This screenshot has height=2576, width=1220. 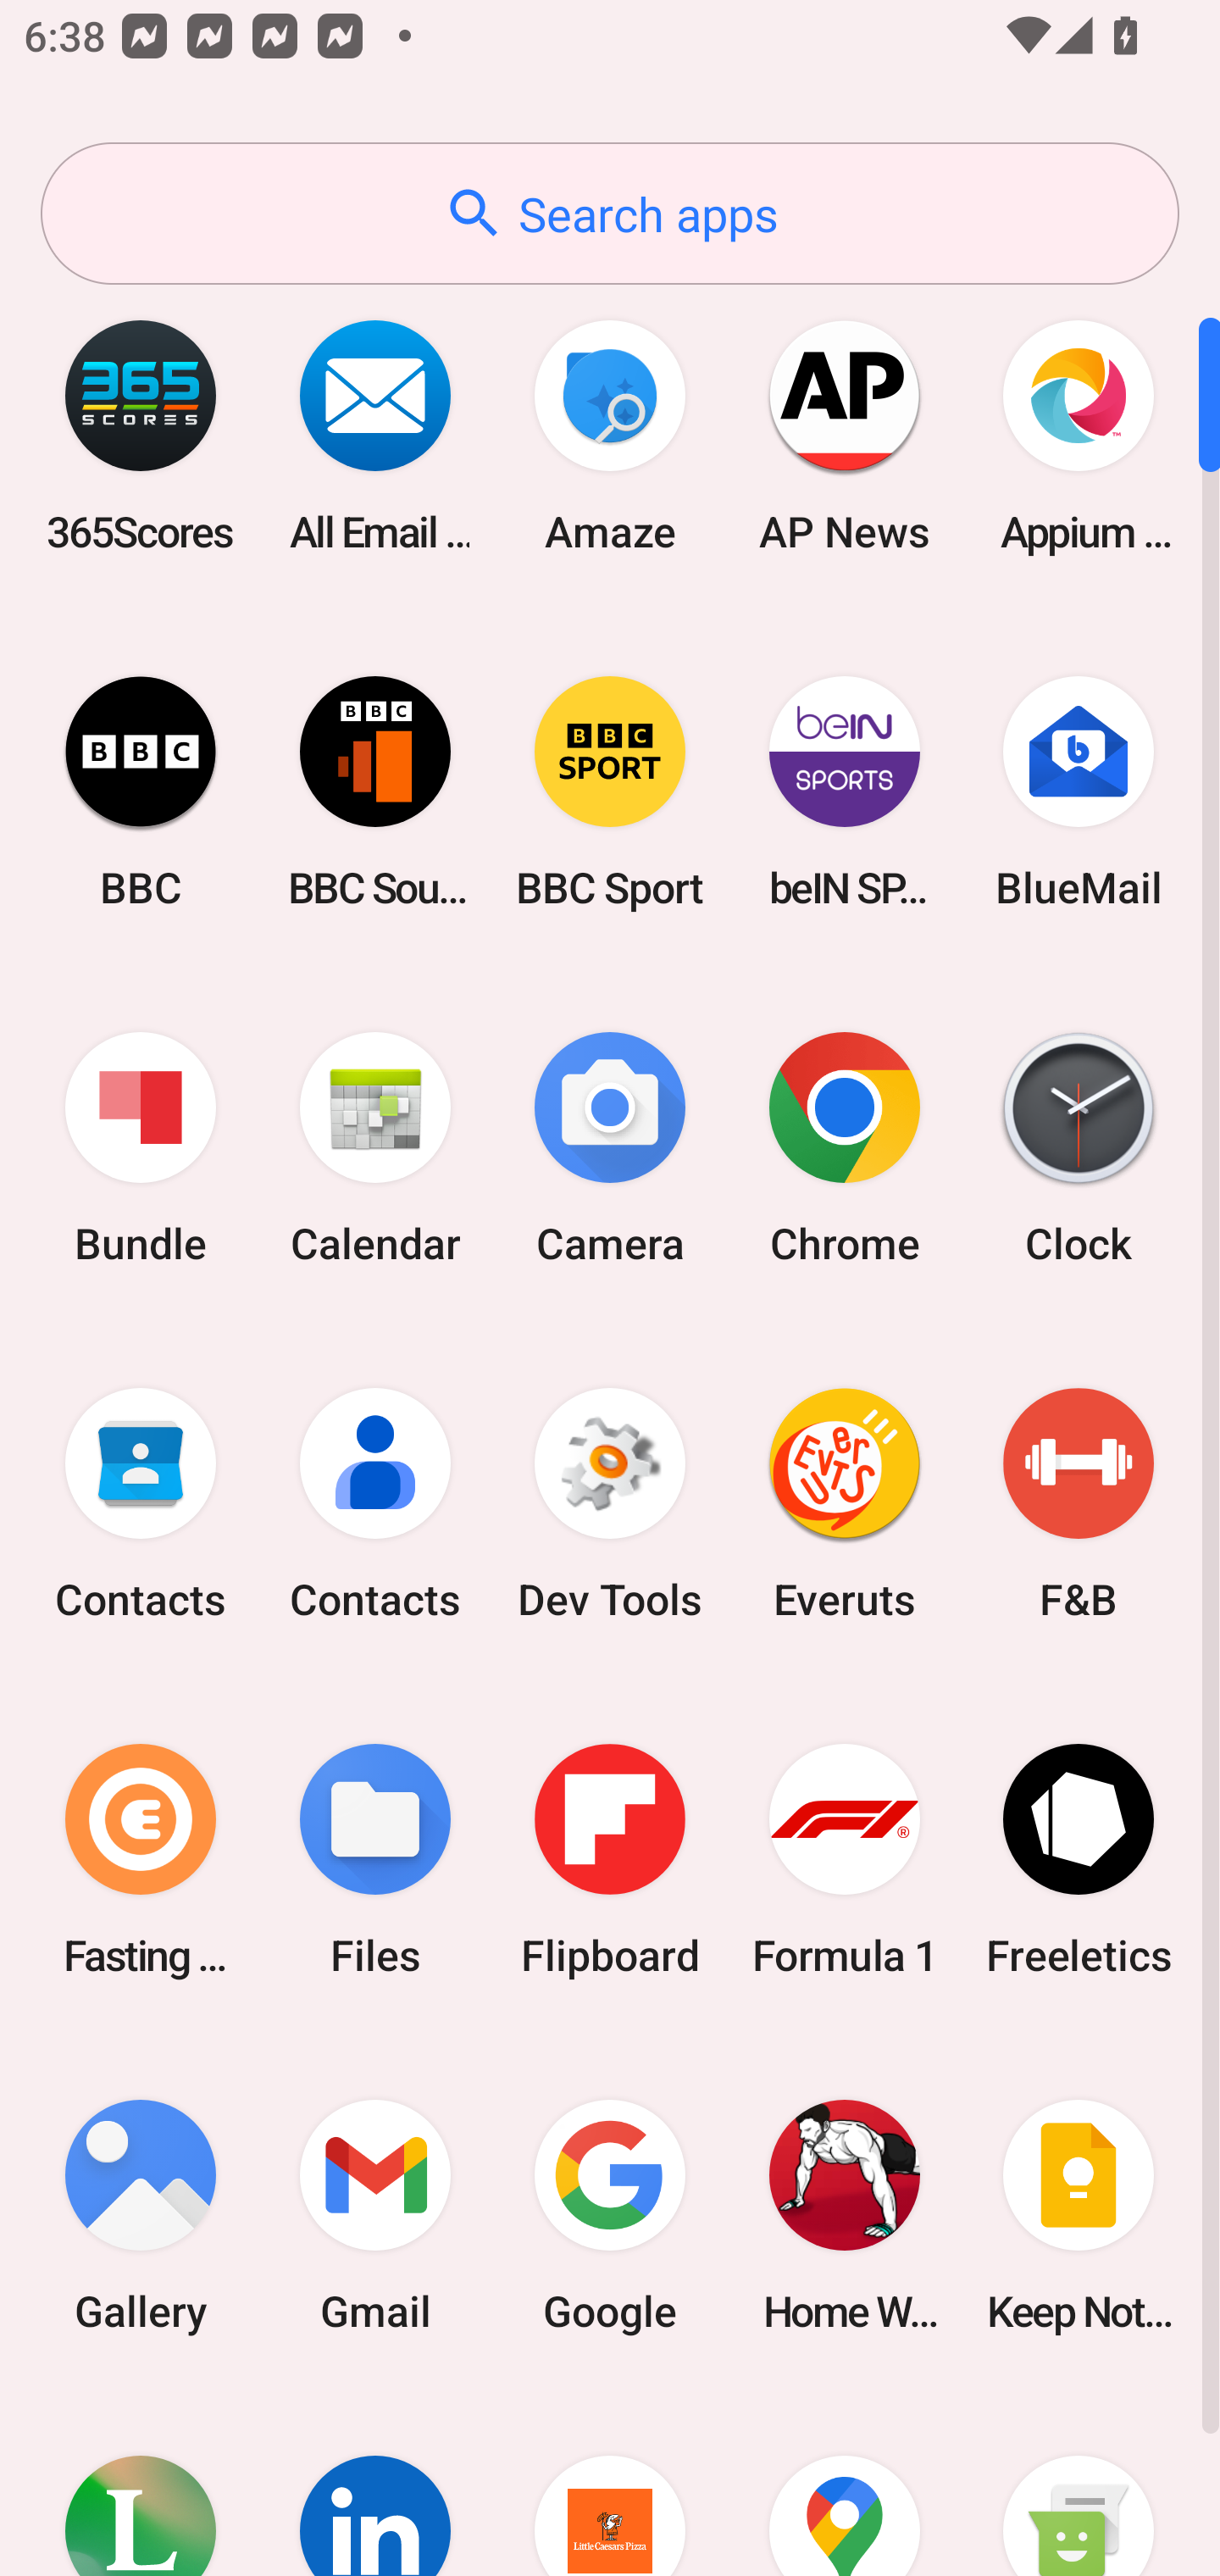 What do you see at coordinates (610, 1504) in the screenshot?
I see `Dev Tools` at bounding box center [610, 1504].